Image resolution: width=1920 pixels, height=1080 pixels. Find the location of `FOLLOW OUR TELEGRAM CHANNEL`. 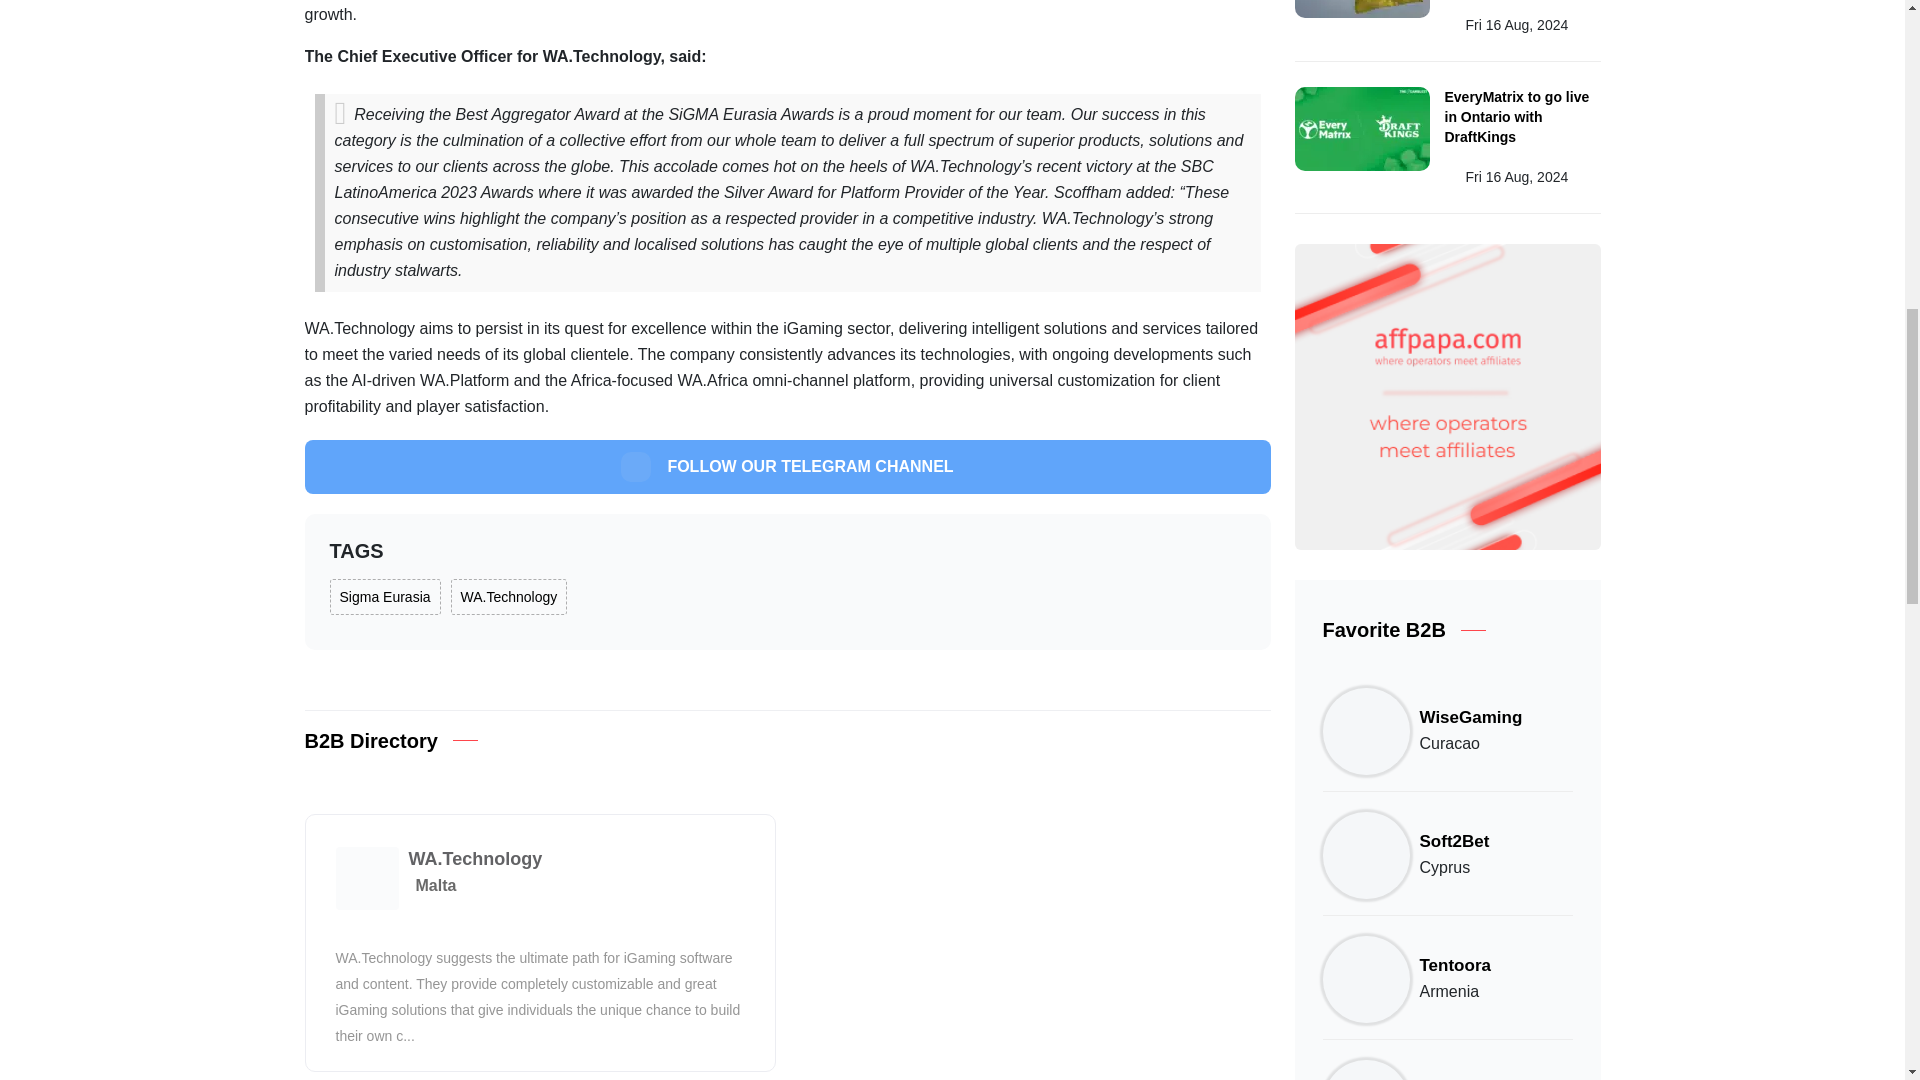

FOLLOW OUR TELEGRAM CHANNEL is located at coordinates (786, 466).